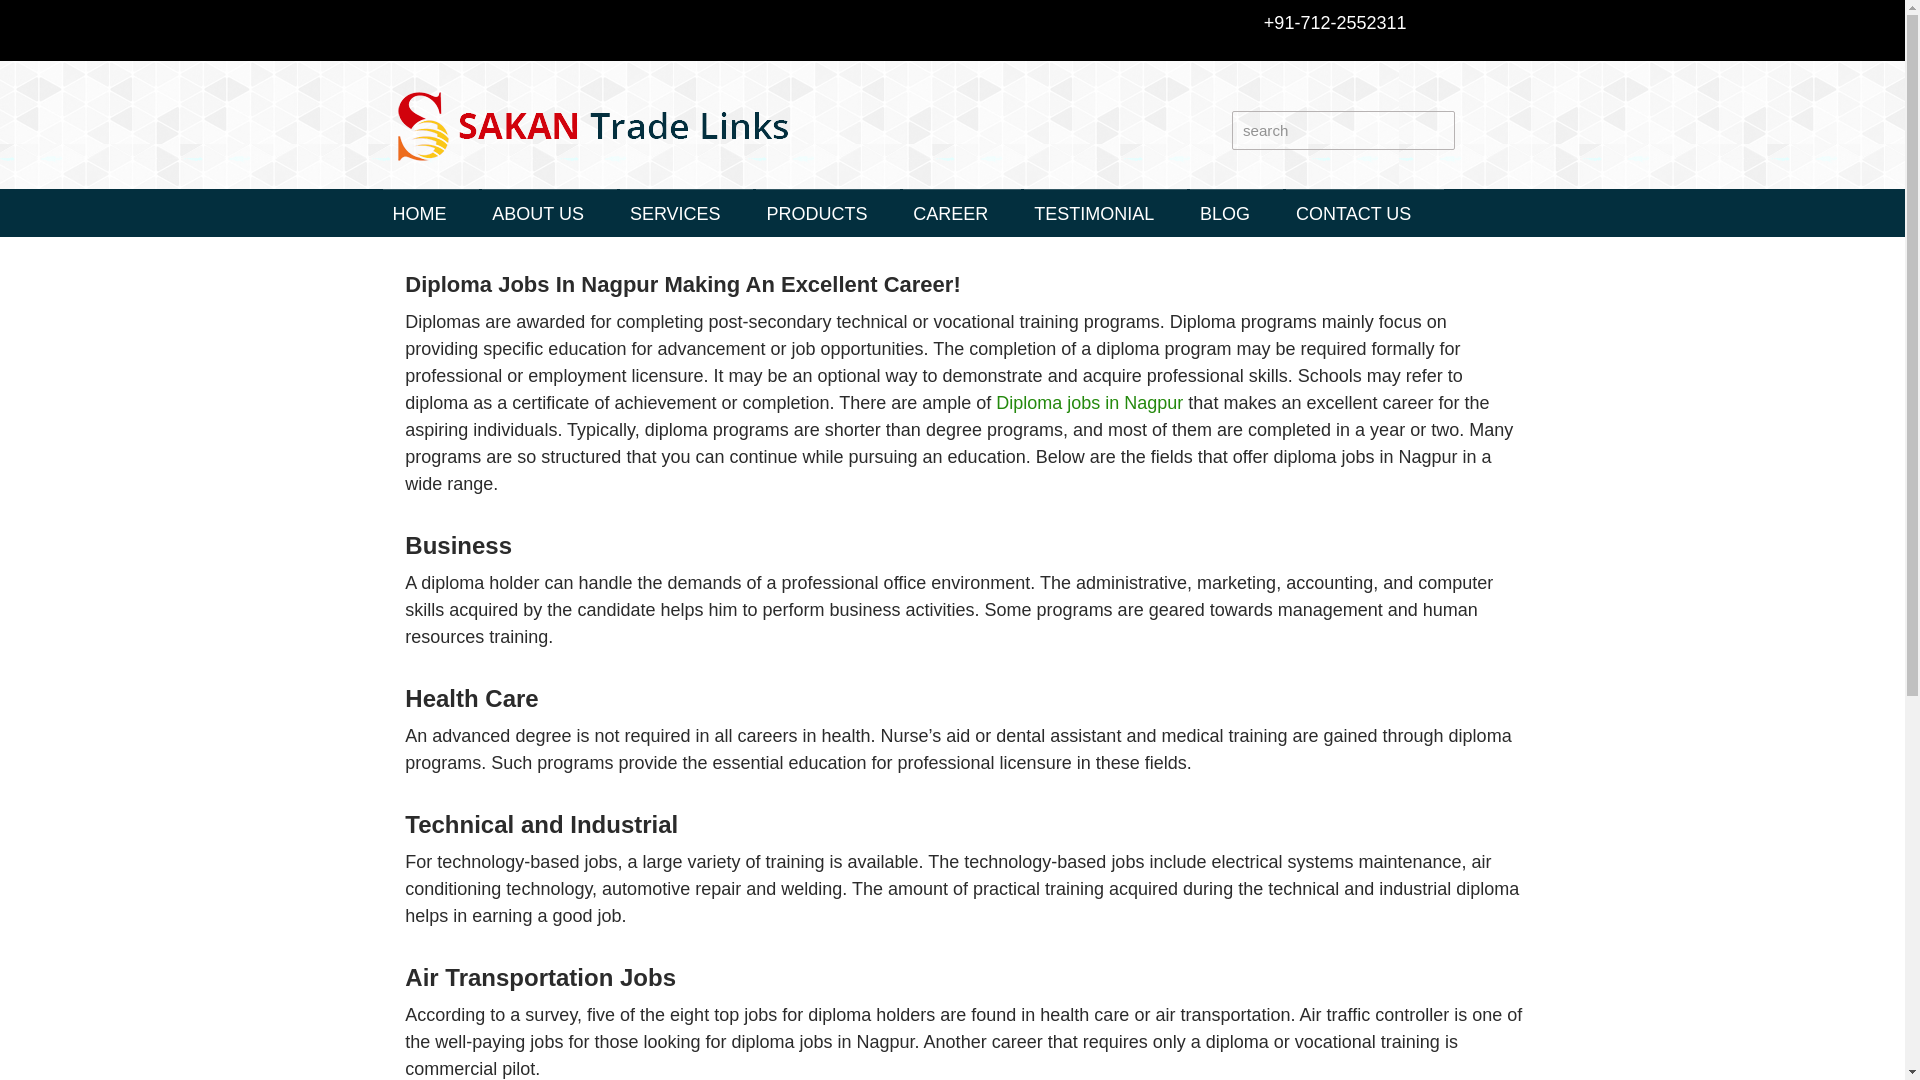 This screenshot has height=1080, width=1920. I want to click on CONTACT US, so click(1353, 214).